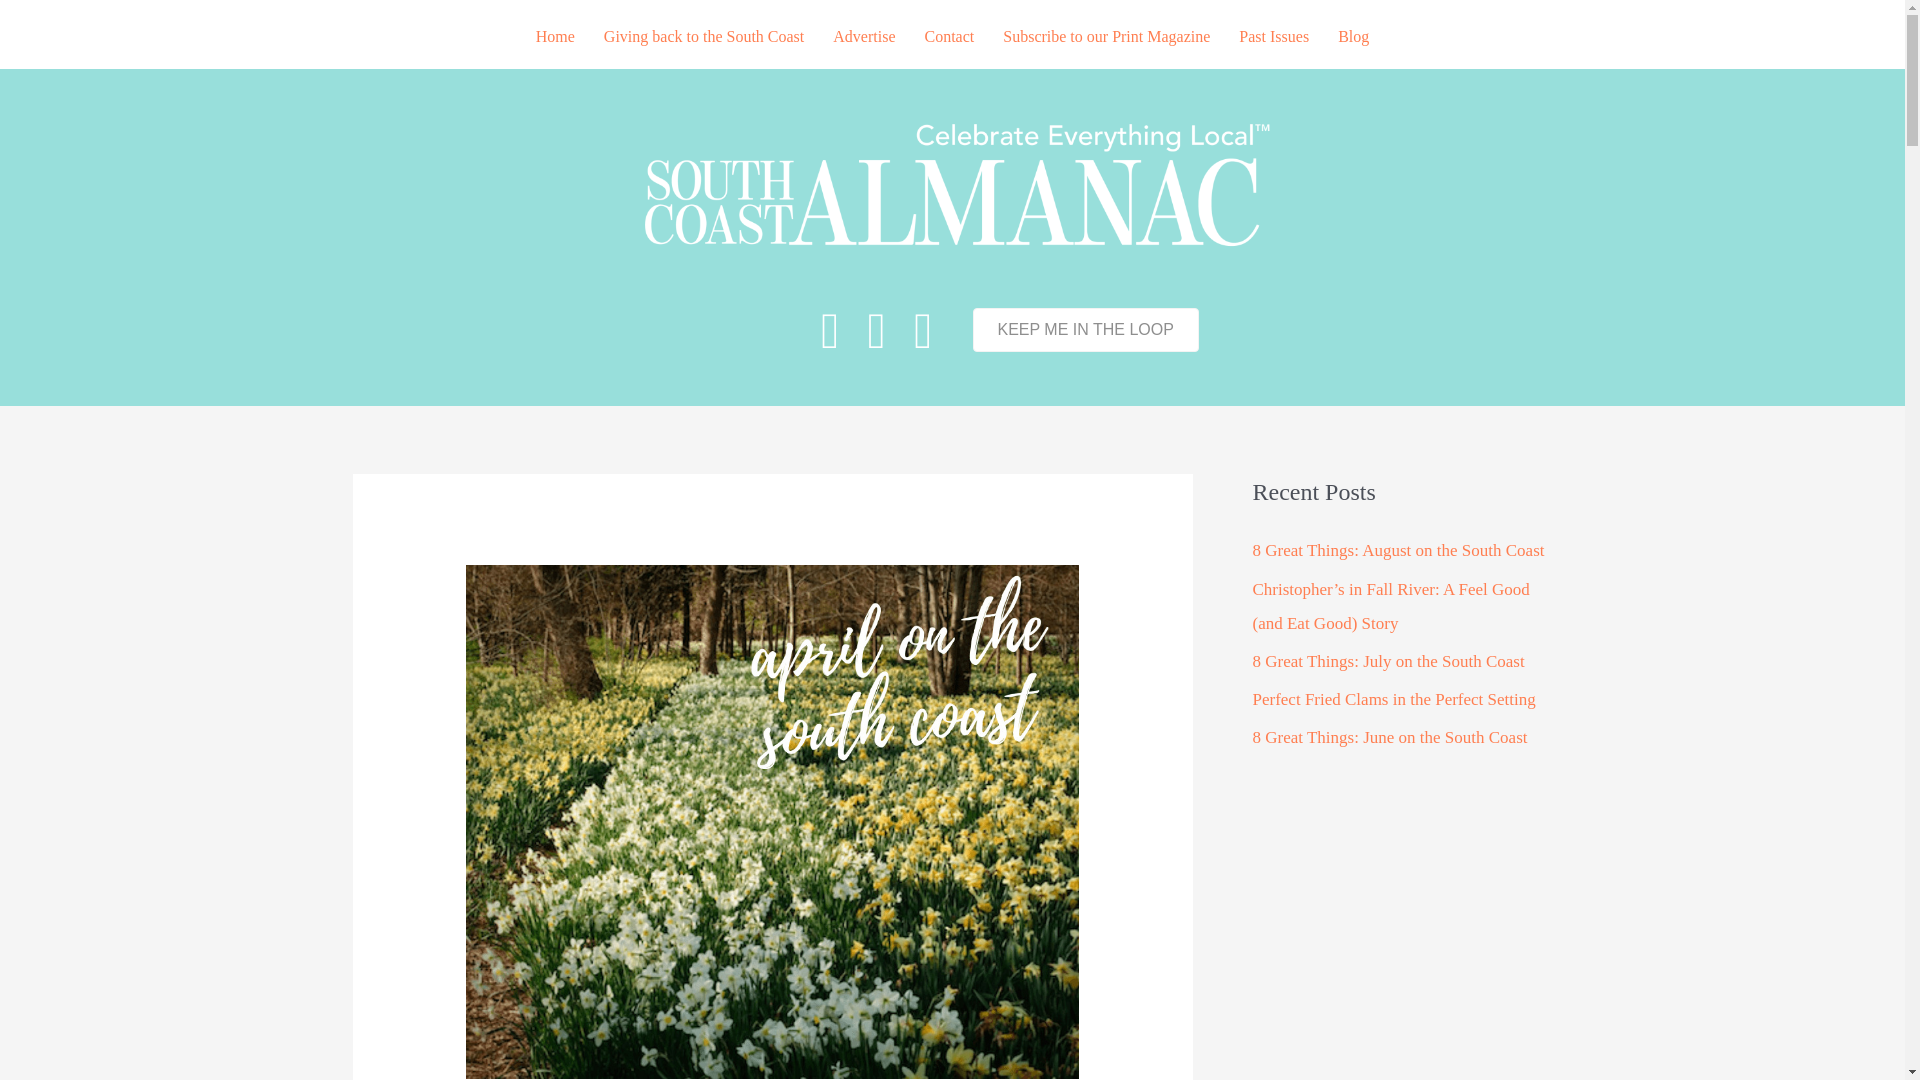 Image resolution: width=1920 pixels, height=1080 pixels. What do you see at coordinates (1106, 37) in the screenshot?
I see `Subscribe to our Print Magazine` at bounding box center [1106, 37].